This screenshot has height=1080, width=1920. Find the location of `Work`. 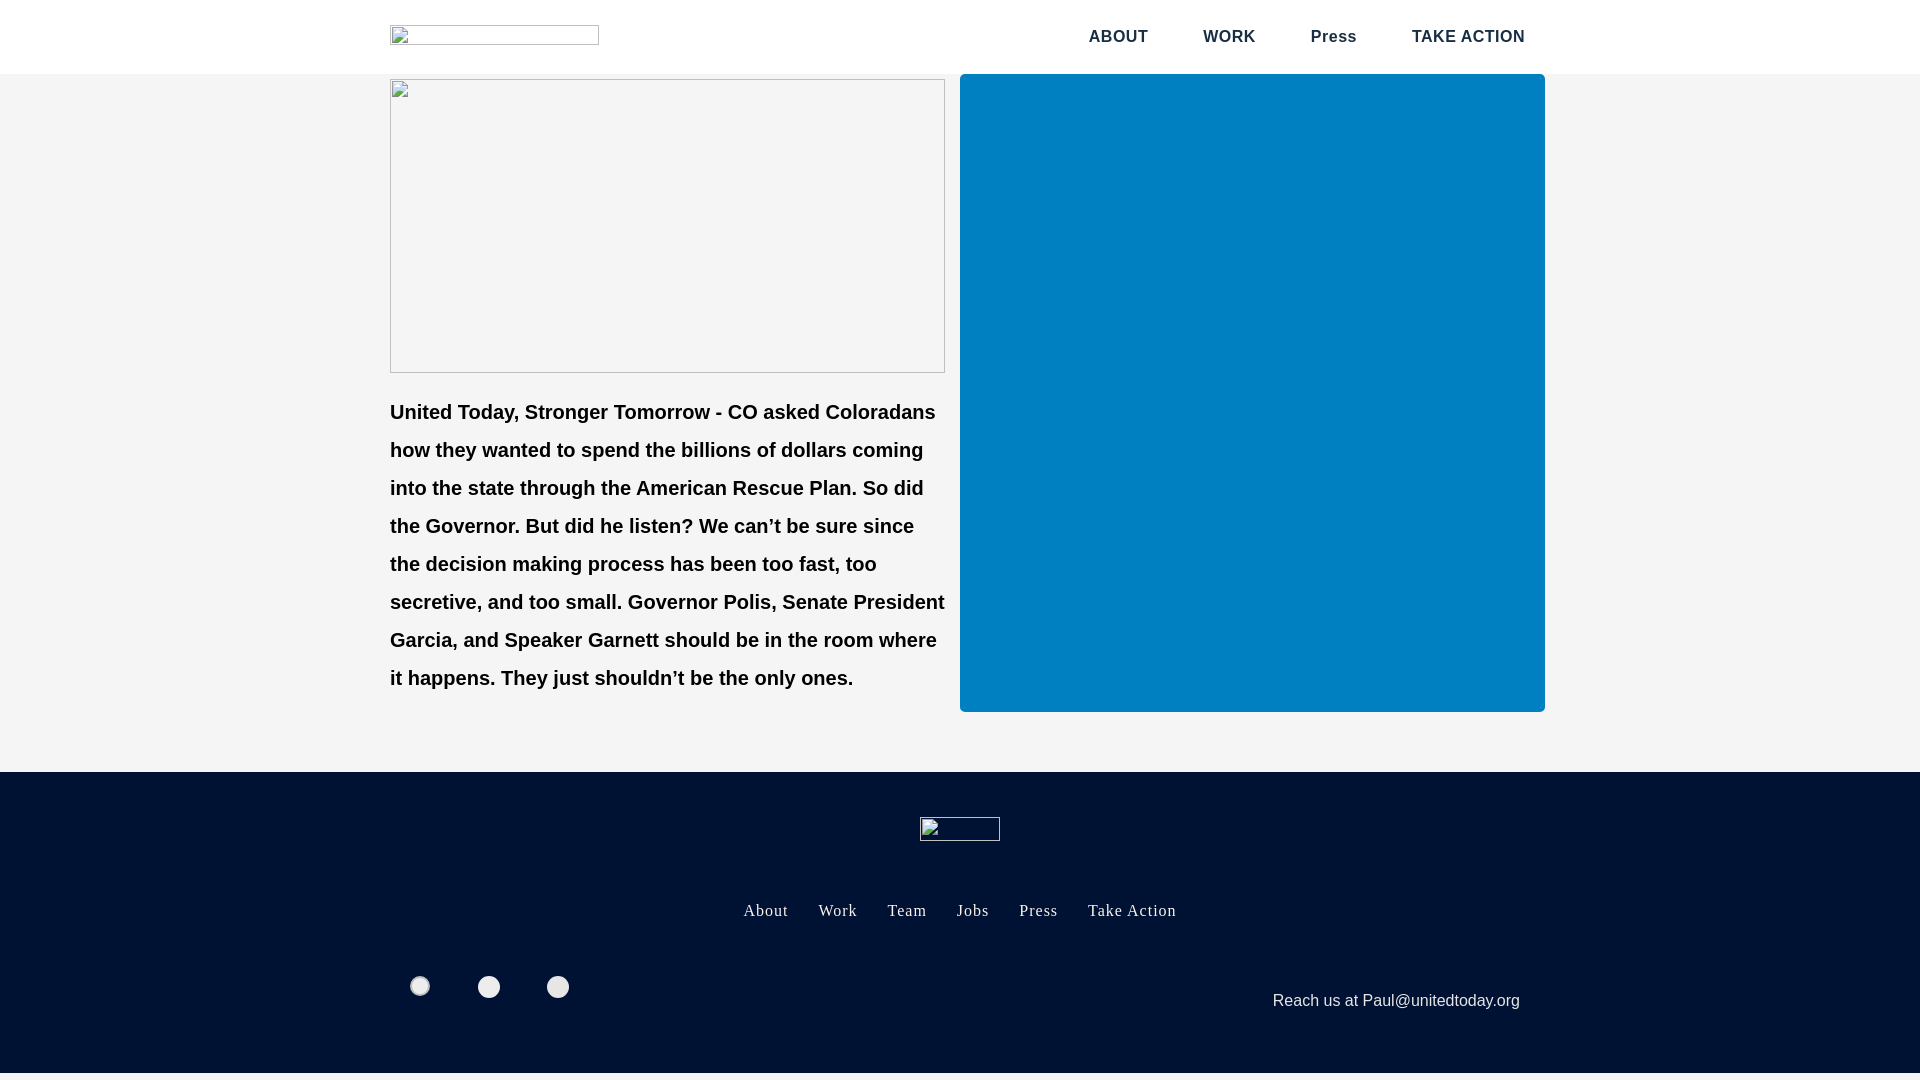

Work is located at coordinates (837, 910).